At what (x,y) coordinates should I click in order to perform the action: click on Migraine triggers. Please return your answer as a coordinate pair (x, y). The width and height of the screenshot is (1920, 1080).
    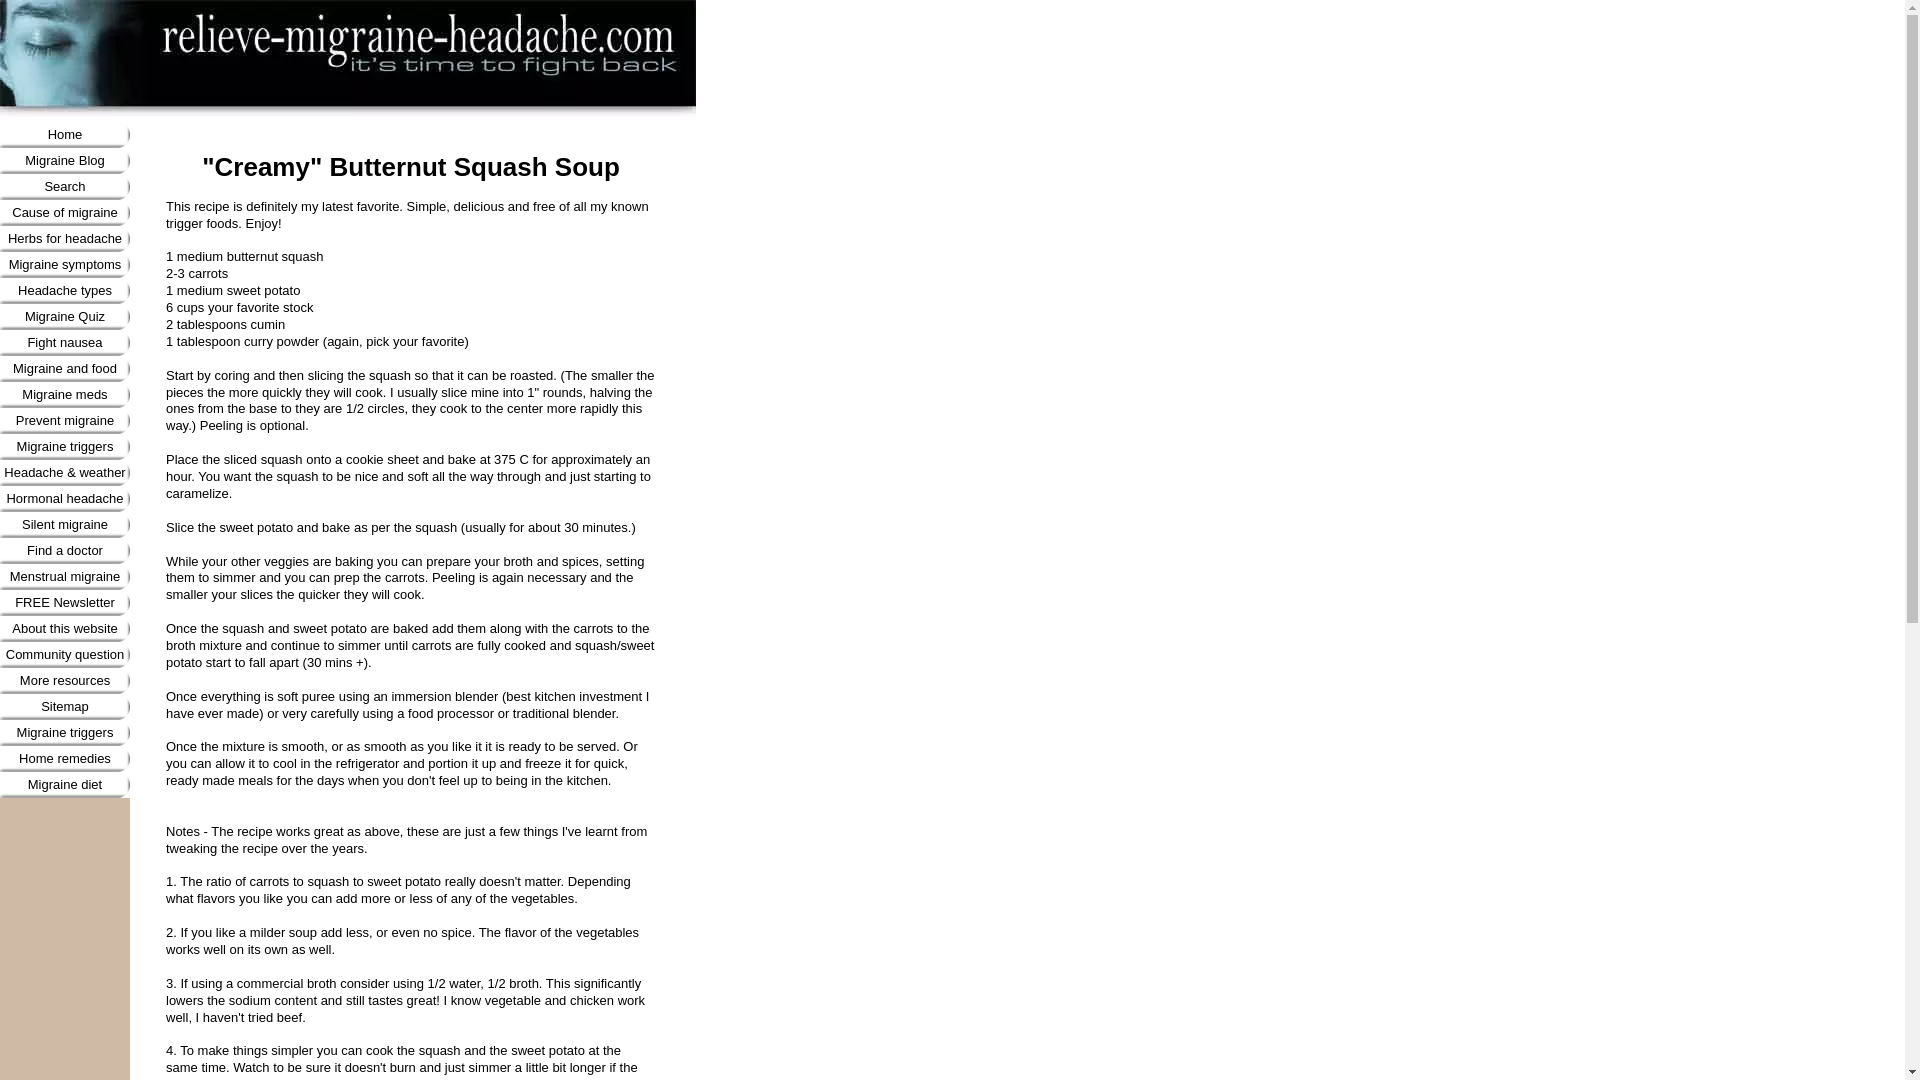
    Looking at the image, I should click on (65, 447).